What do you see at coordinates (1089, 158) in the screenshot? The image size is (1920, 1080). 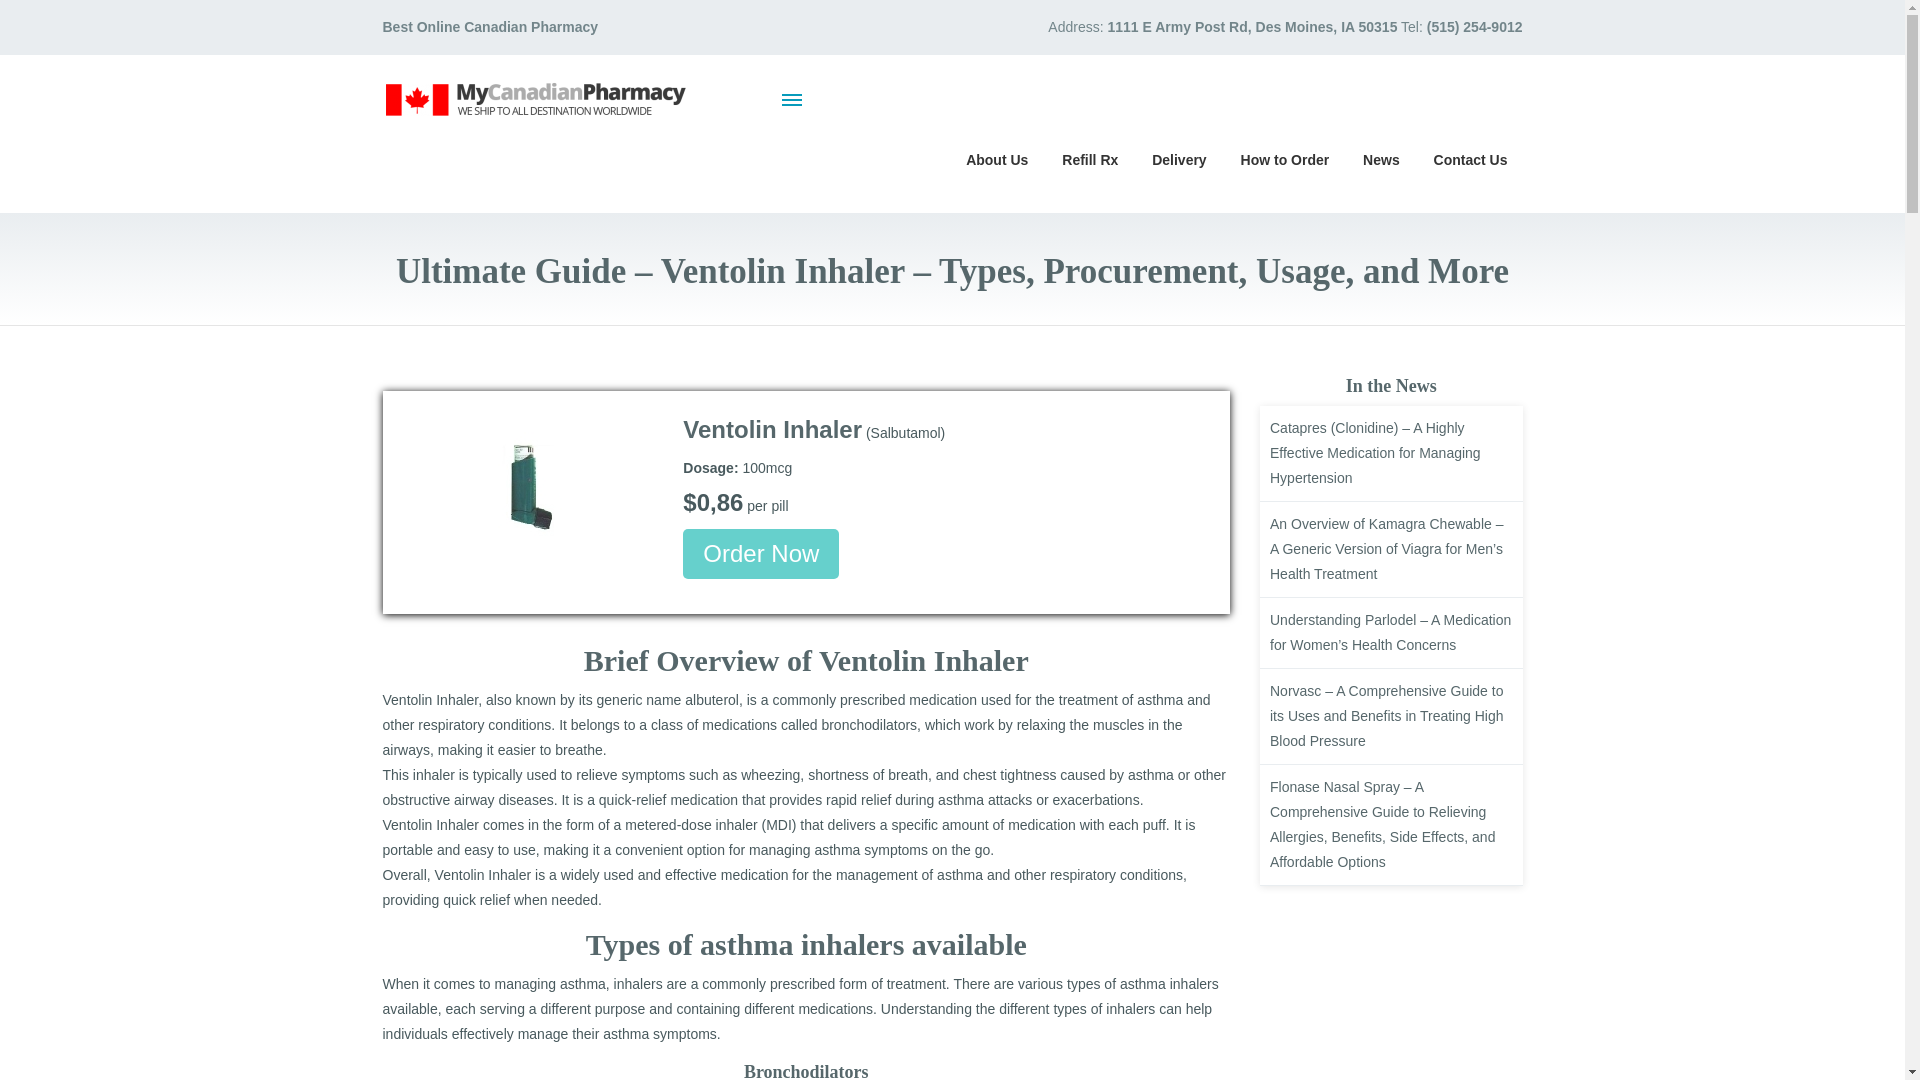 I see `Refill Rx` at bounding box center [1089, 158].